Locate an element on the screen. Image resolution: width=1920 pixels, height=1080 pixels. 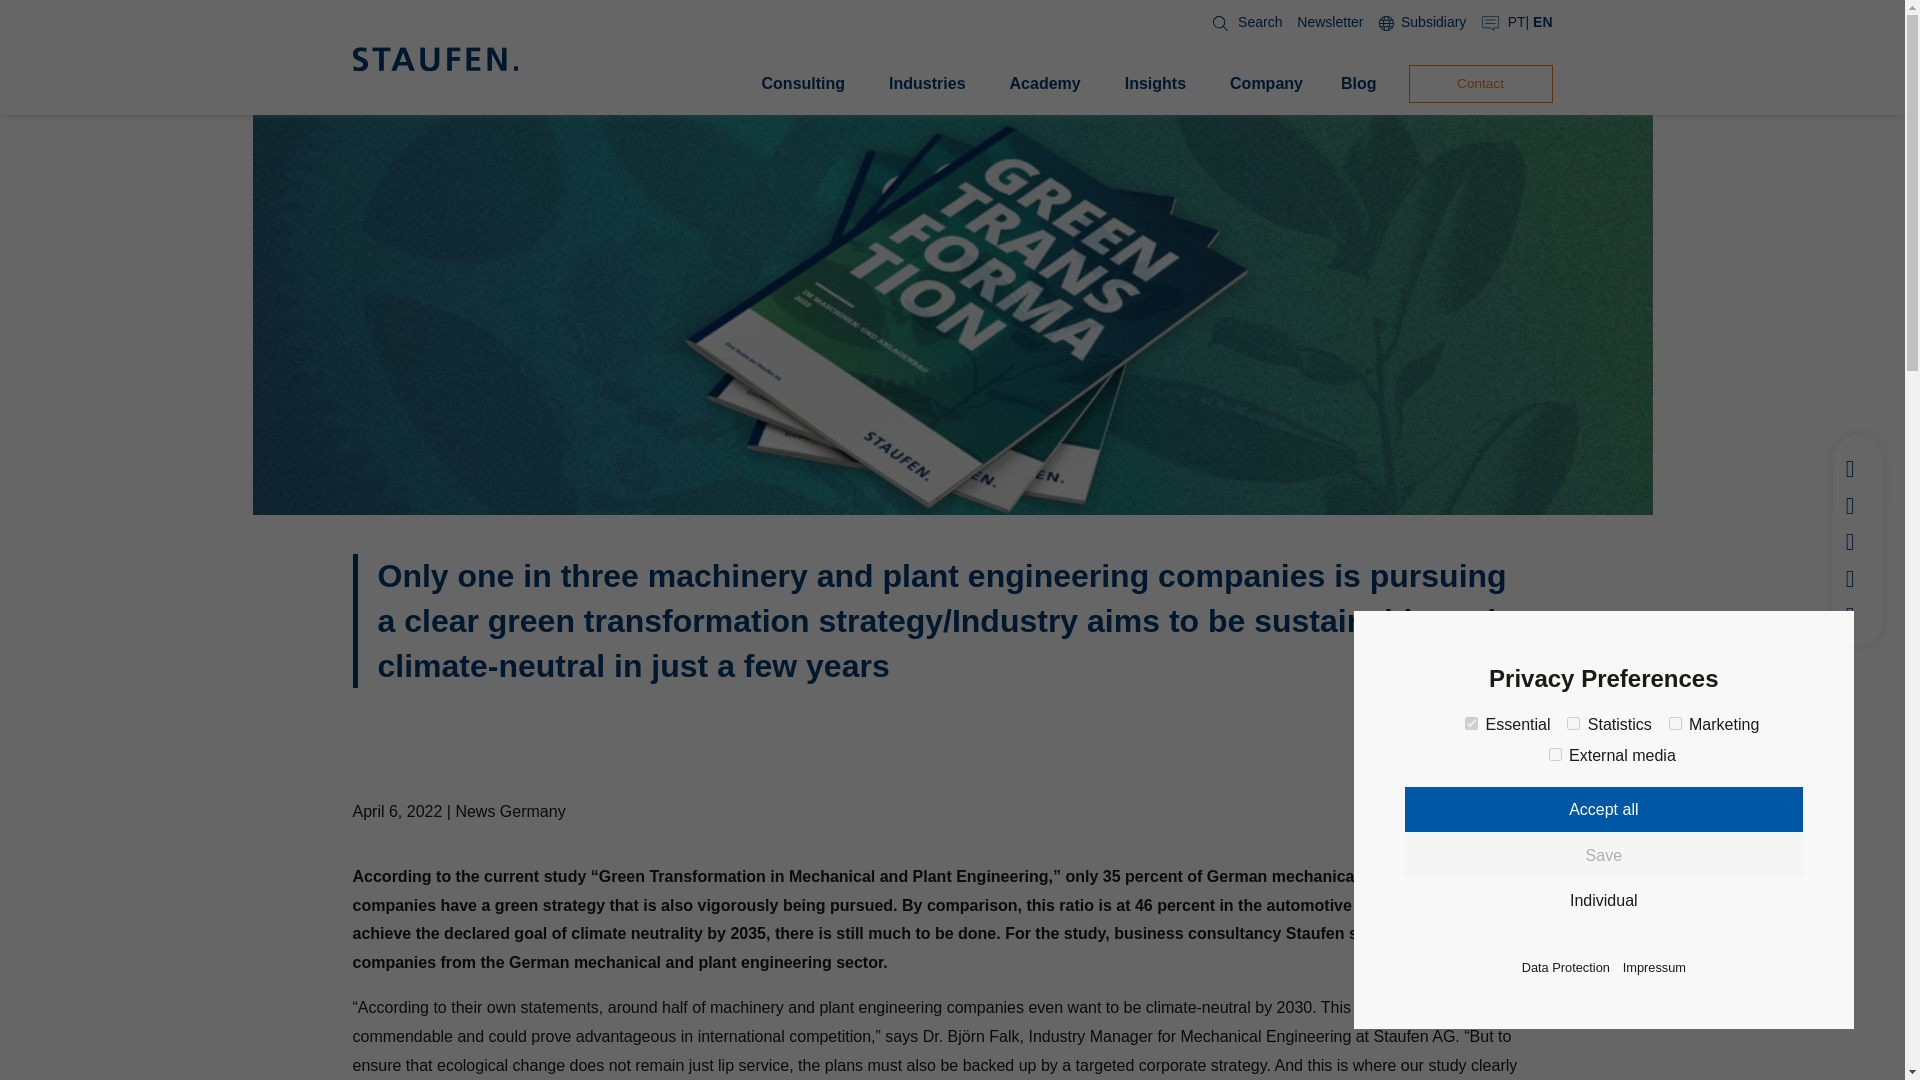
Search is located at coordinates (1242, 22).